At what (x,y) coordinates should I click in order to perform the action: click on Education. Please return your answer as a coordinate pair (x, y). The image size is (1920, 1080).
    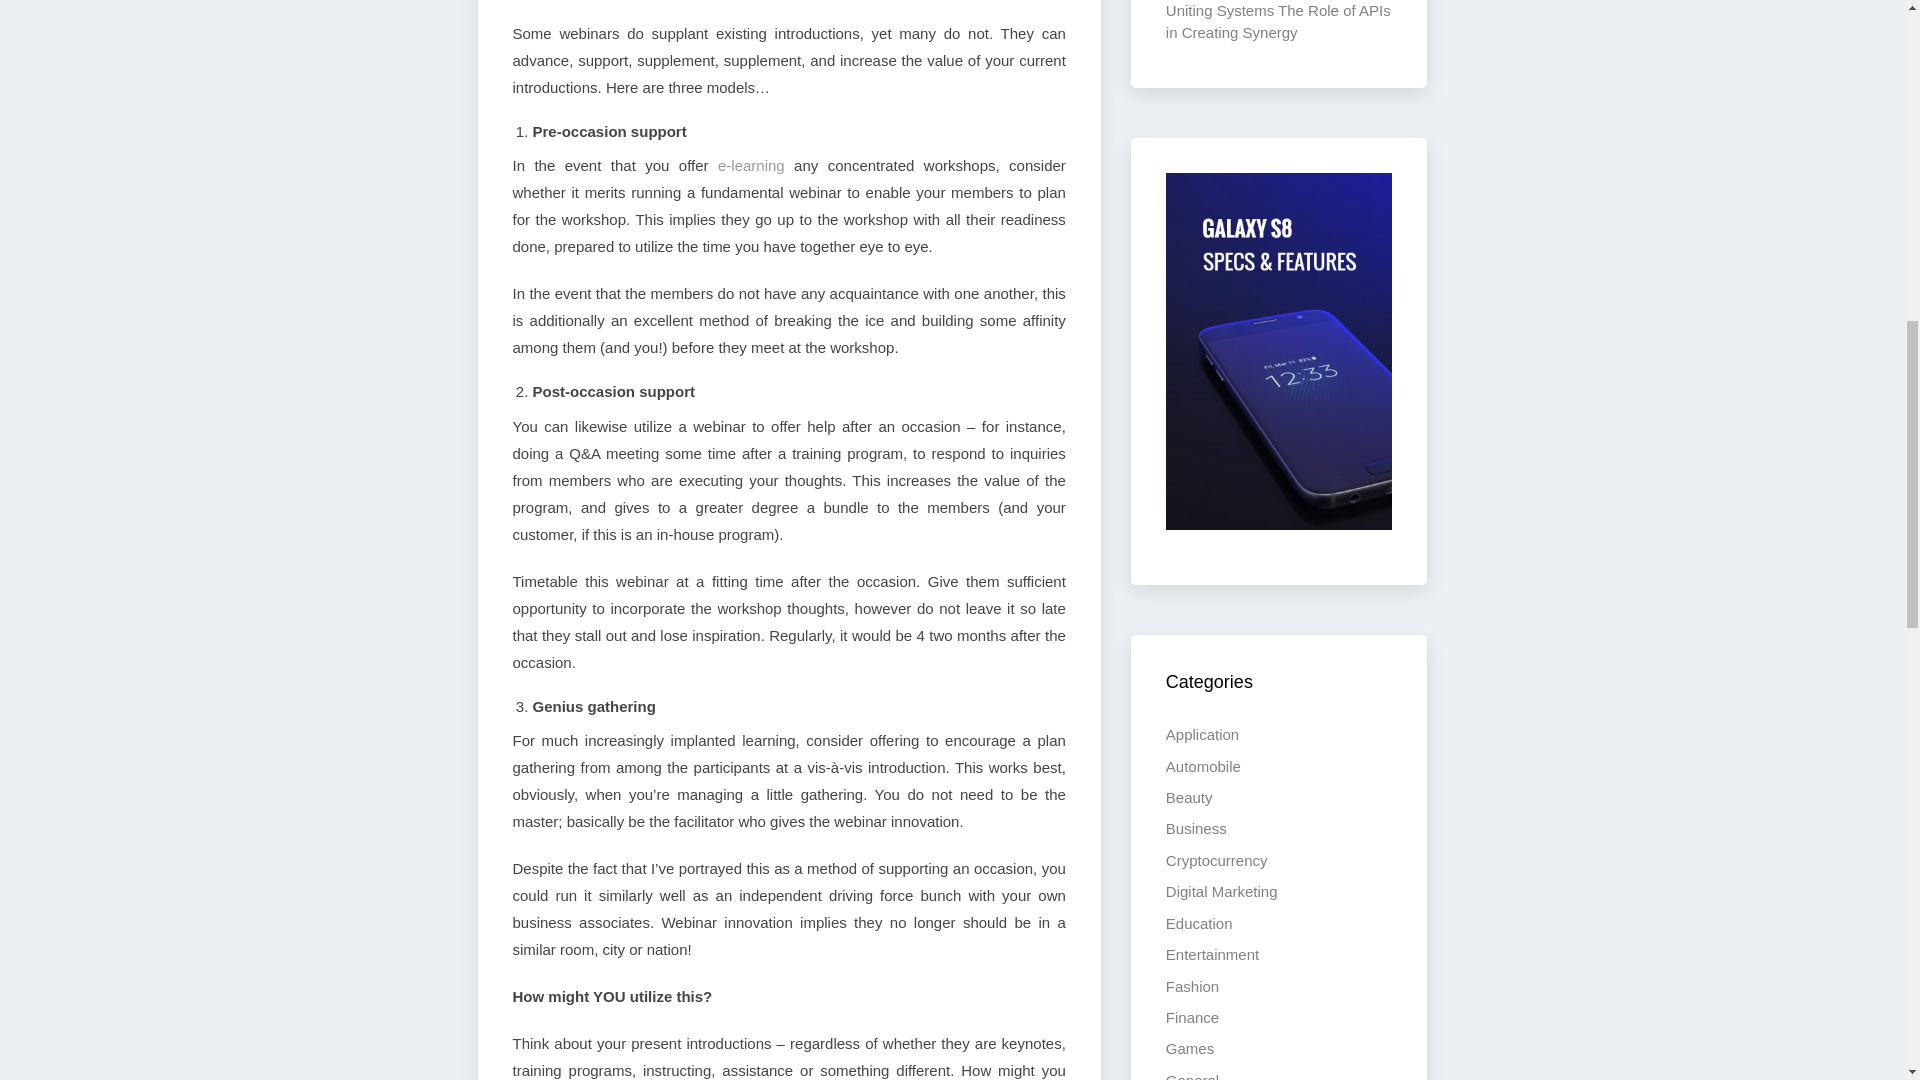
    Looking at the image, I should click on (1198, 923).